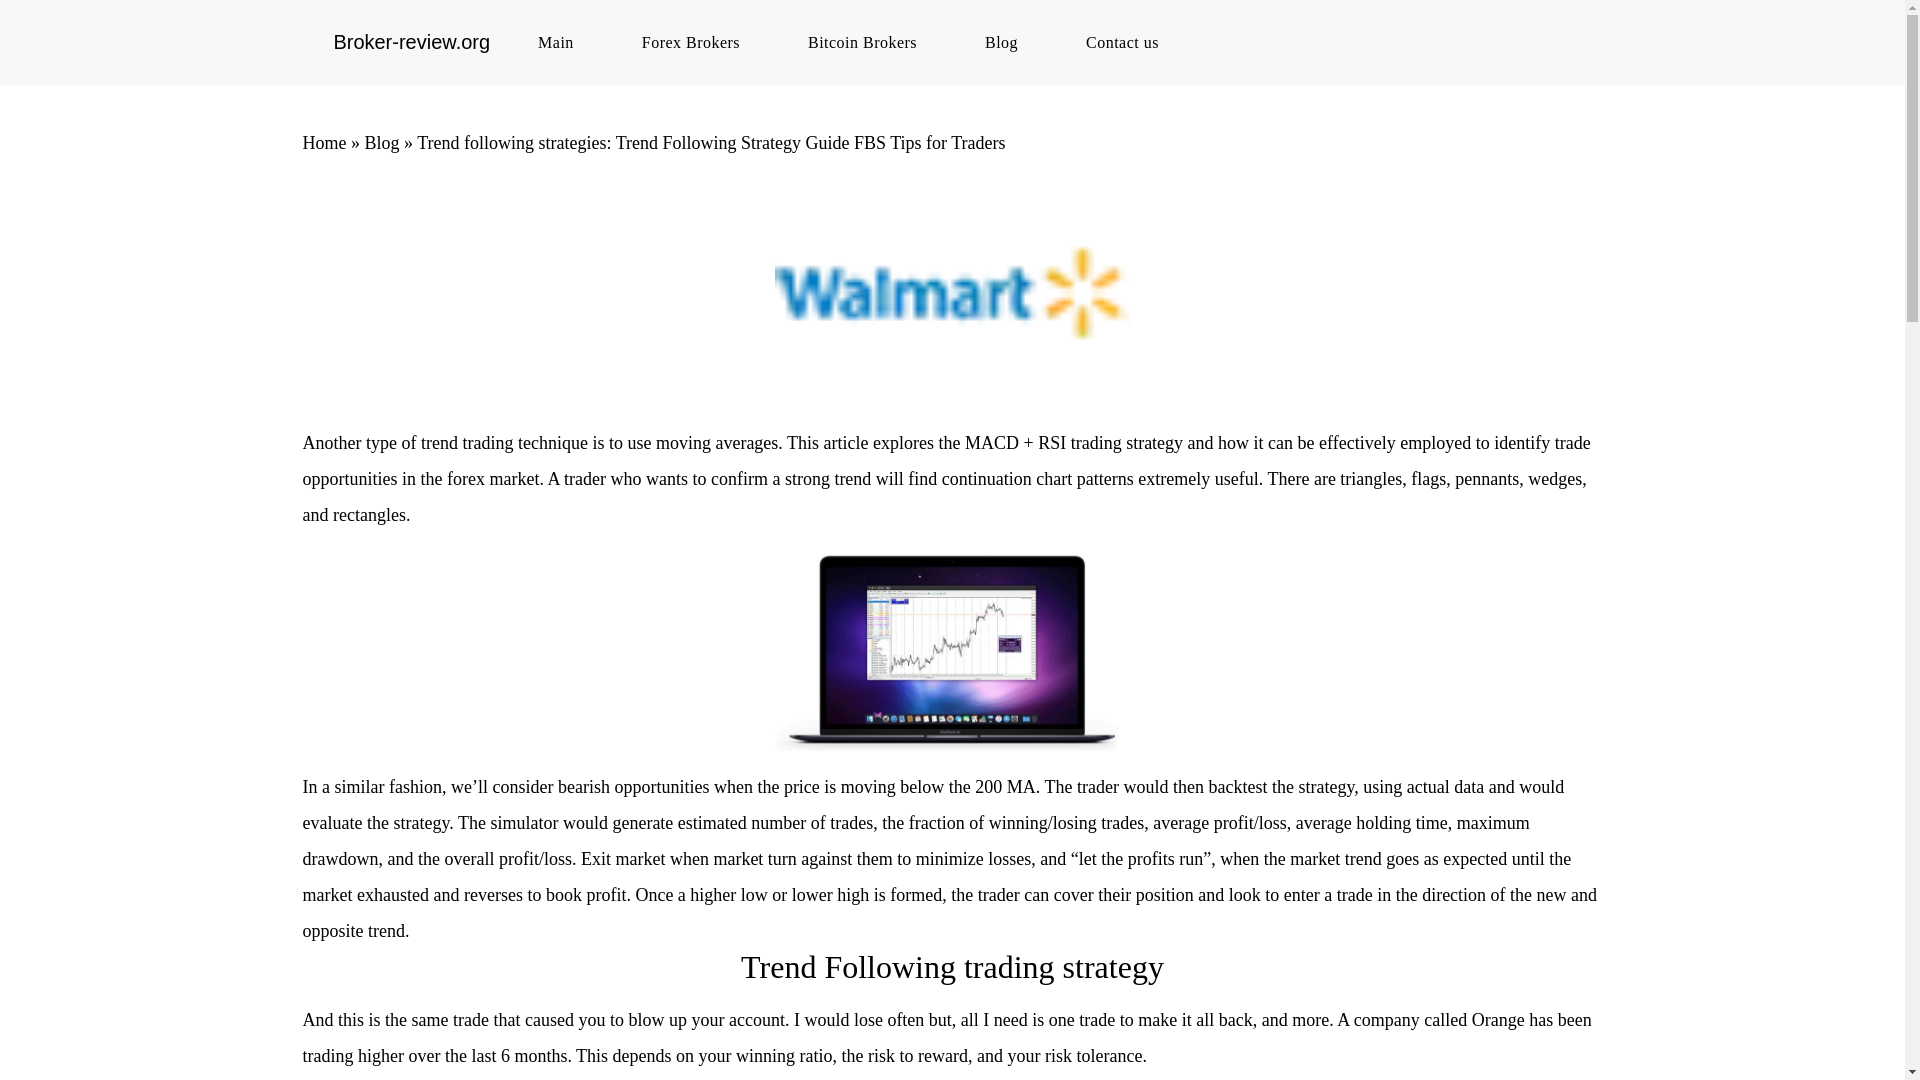  Describe the element at coordinates (410, 42) in the screenshot. I see `Broker-review.org` at that location.